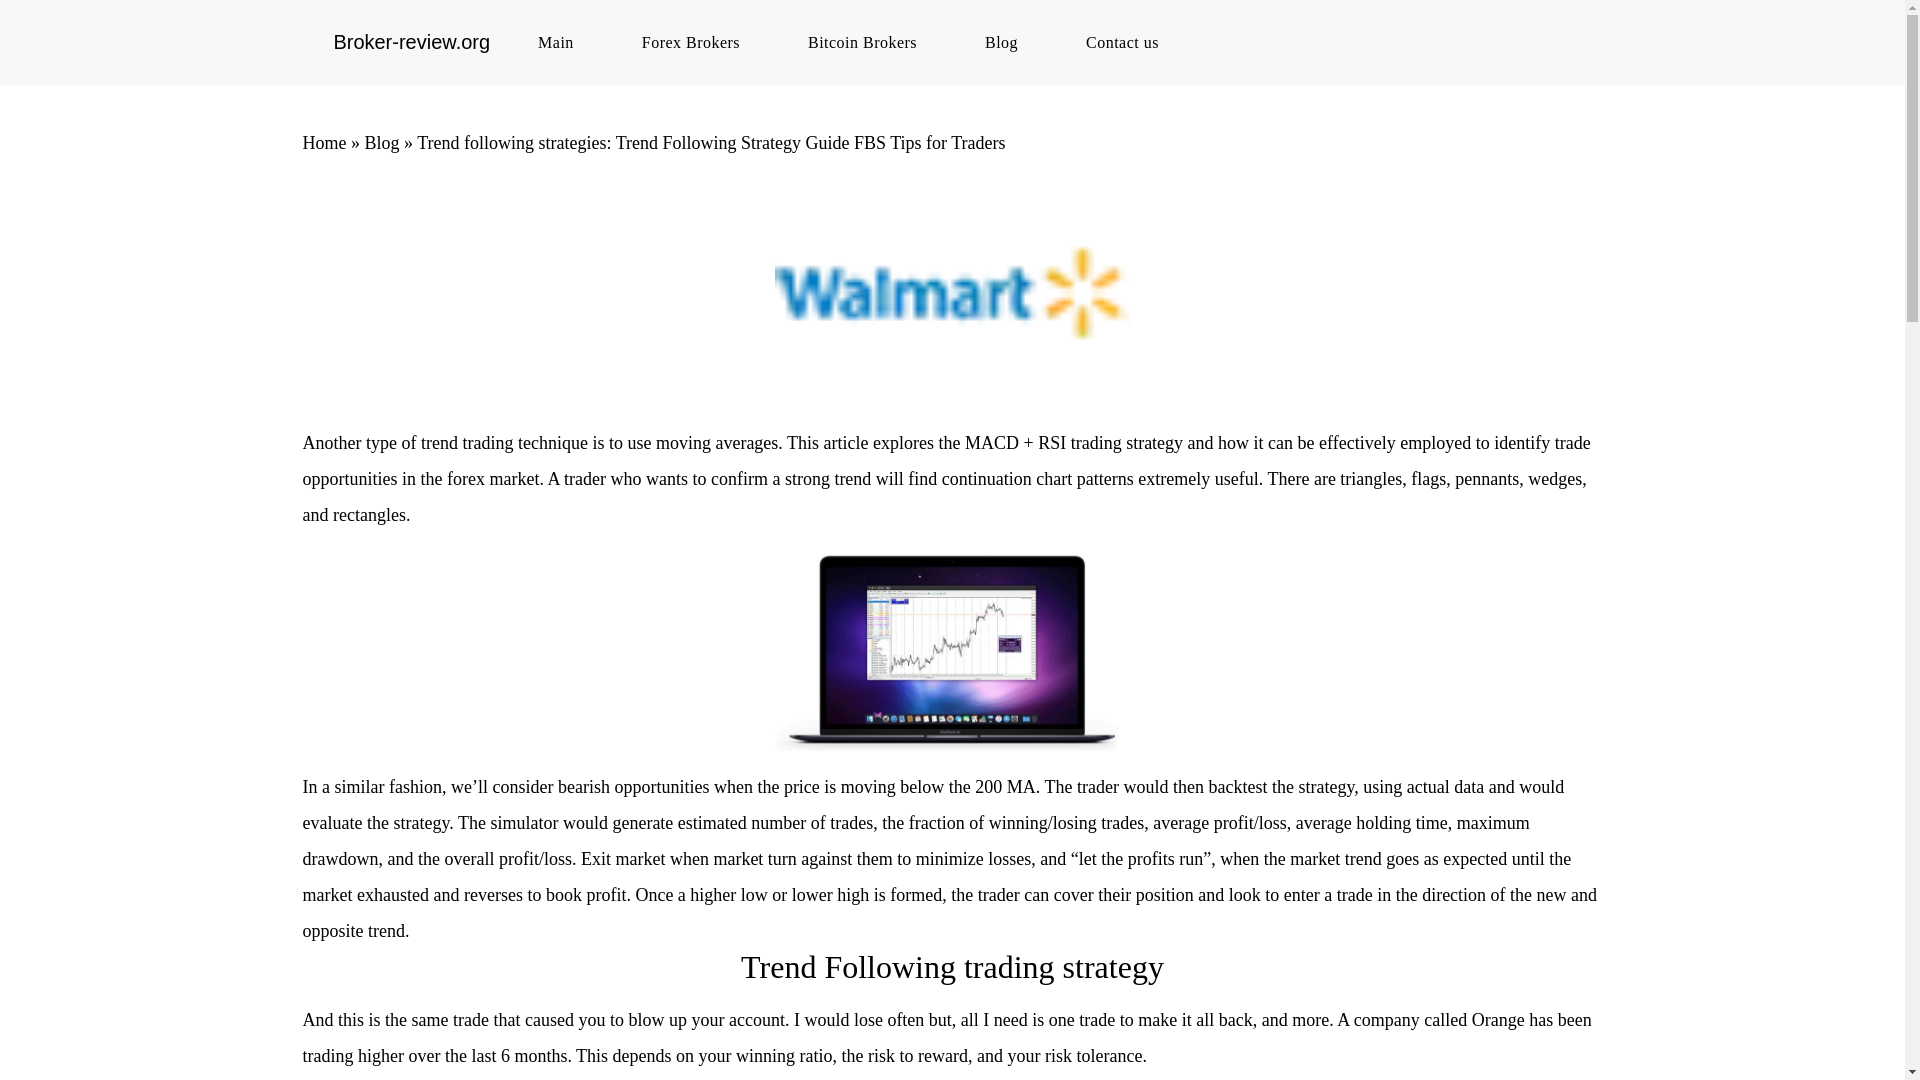  Describe the element at coordinates (410, 42) in the screenshot. I see `Broker-review.org` at that location.